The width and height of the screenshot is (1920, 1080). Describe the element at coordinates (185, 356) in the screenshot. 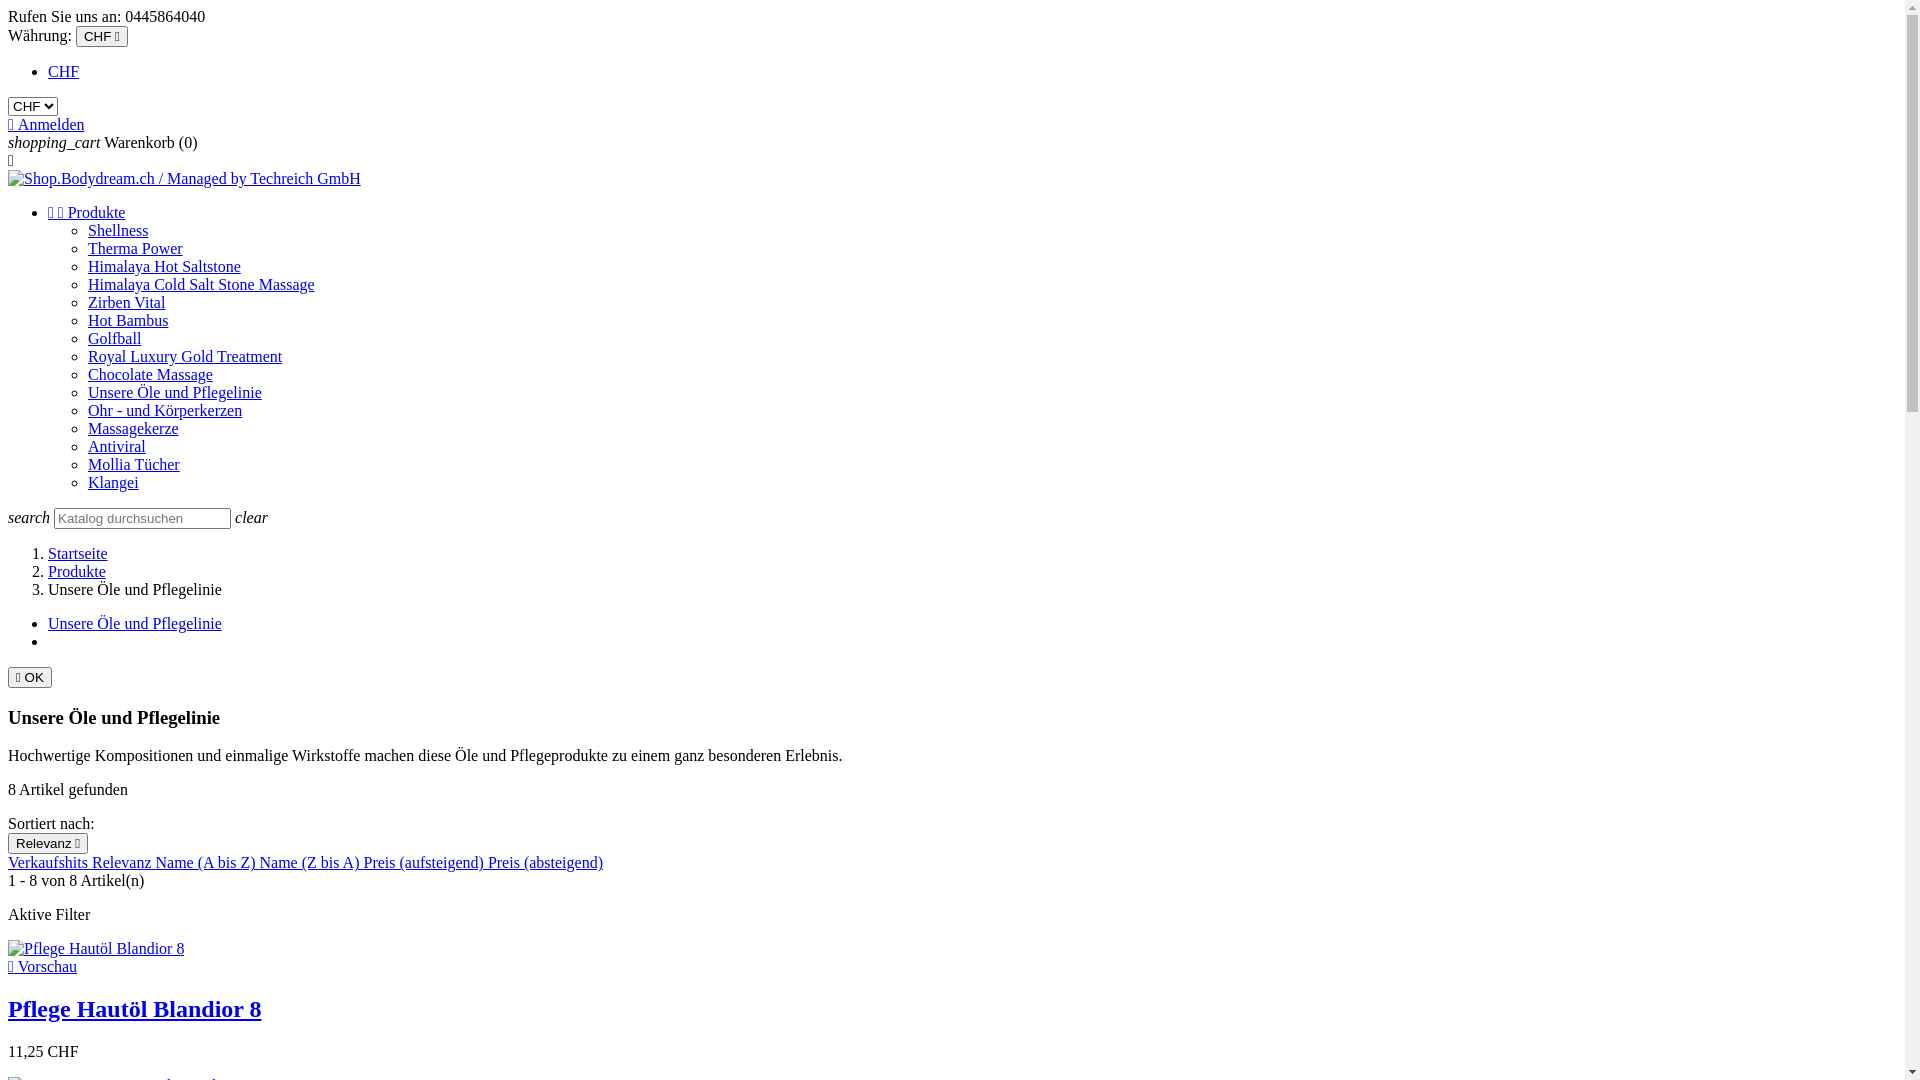

I see `Royal Luxury Gold Treatment` at that location.